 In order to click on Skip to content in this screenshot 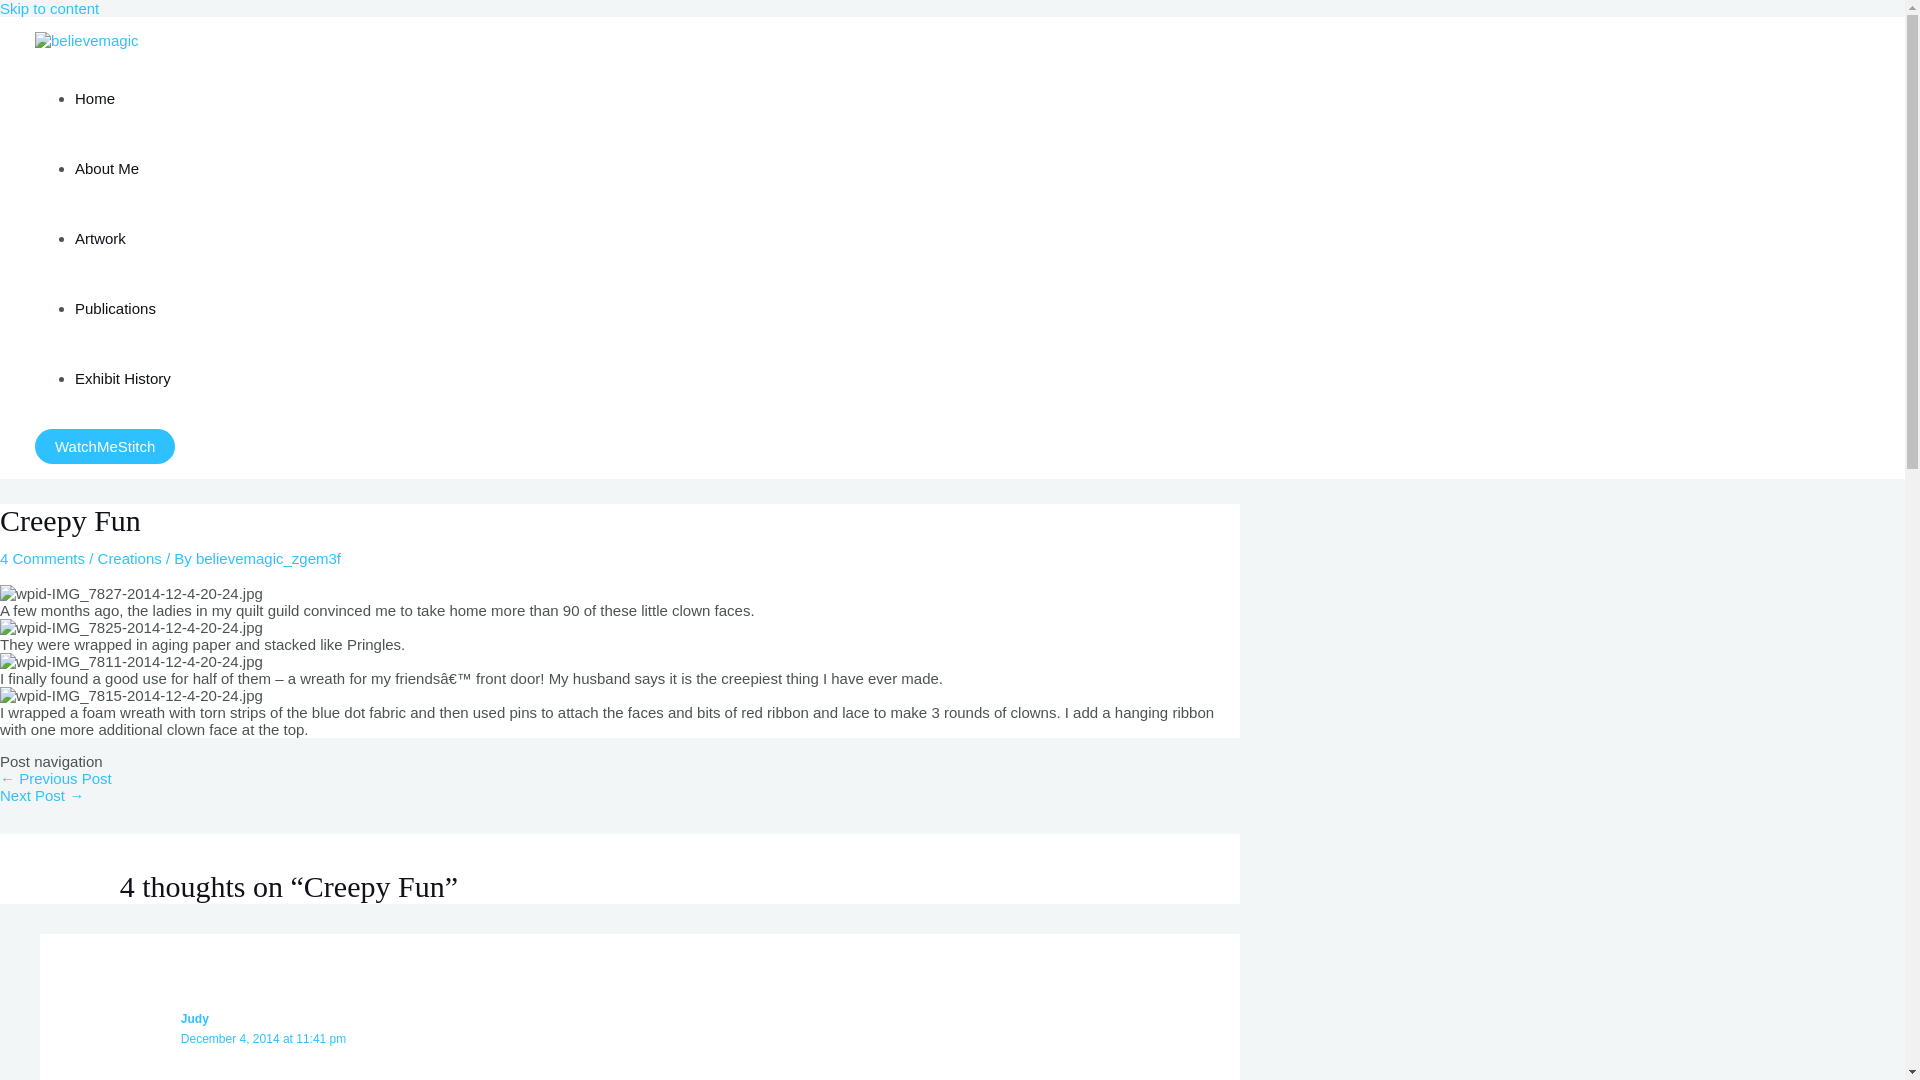, I will do `click(50, 8)`.